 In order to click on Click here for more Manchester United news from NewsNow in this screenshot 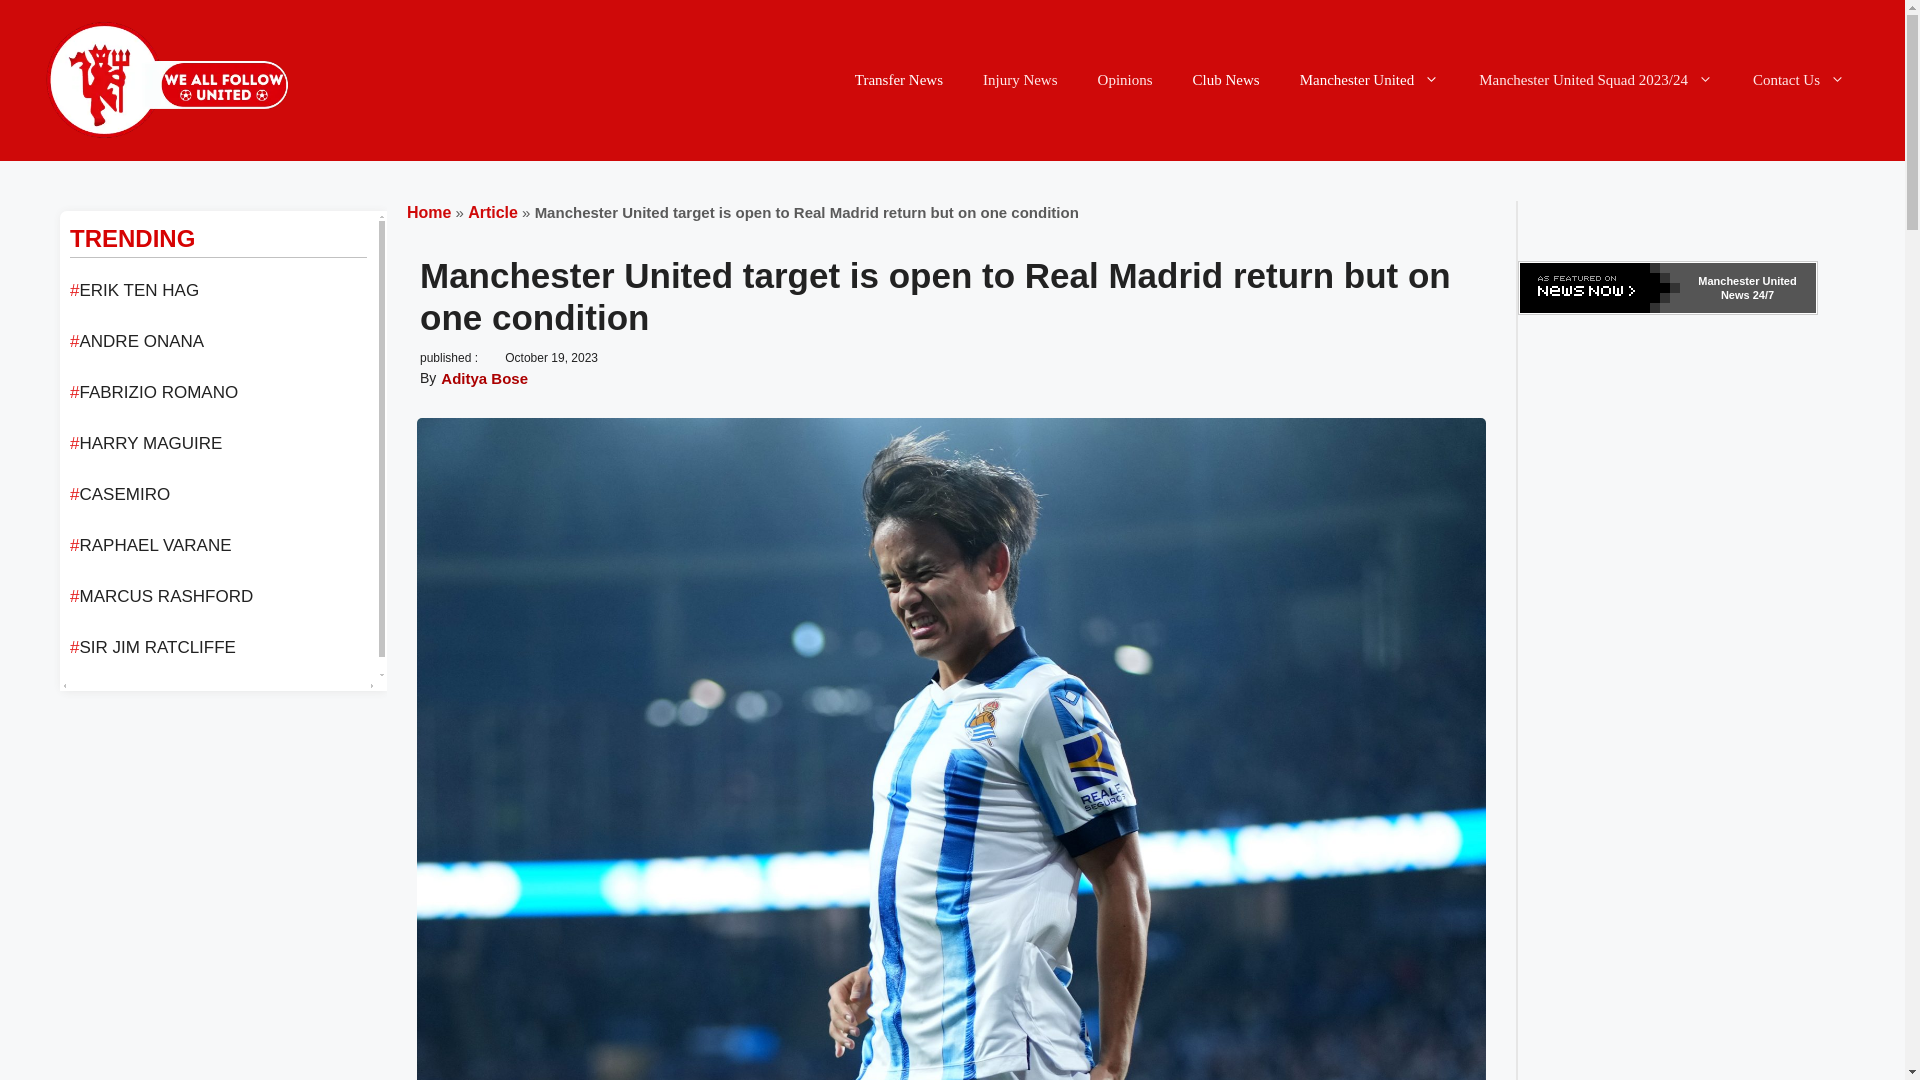, I will do `click(1668, 288)`.